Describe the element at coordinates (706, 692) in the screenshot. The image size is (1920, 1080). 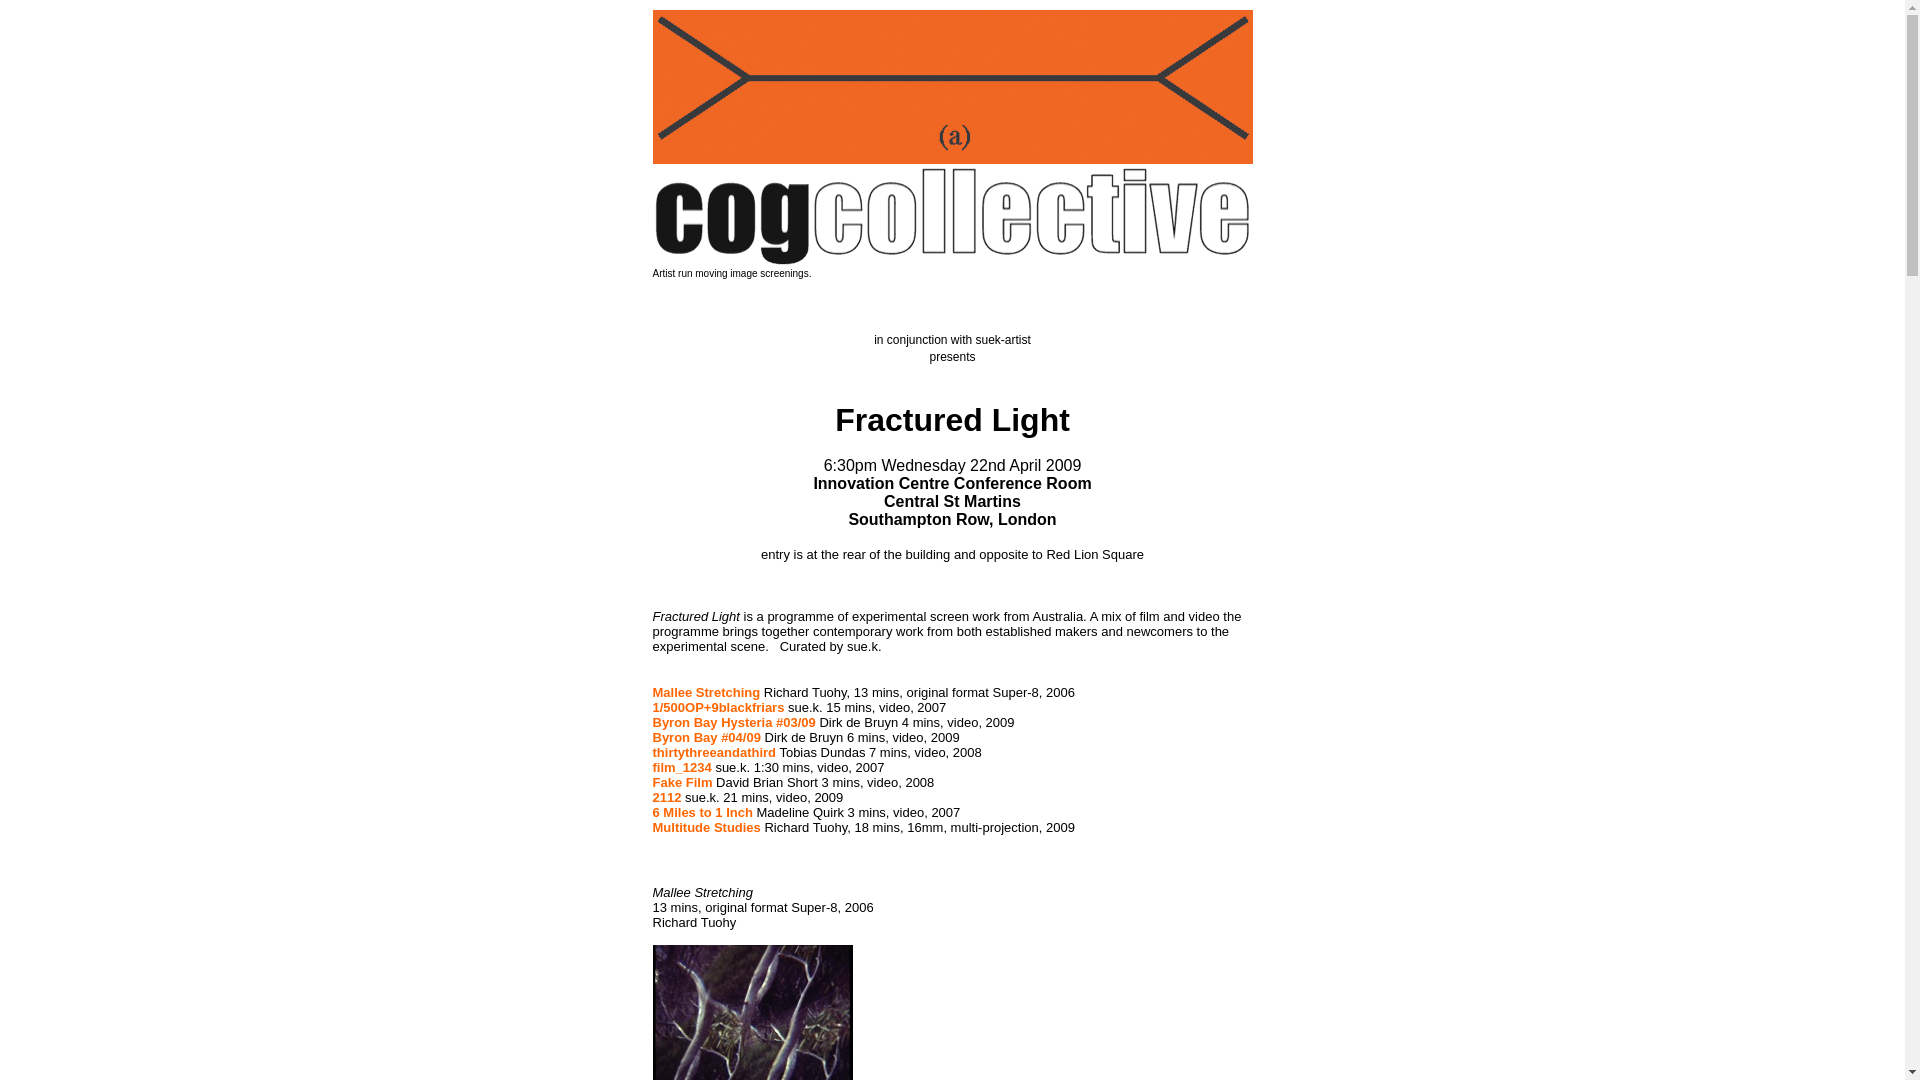
I see `Mallee Stretching` at that location.